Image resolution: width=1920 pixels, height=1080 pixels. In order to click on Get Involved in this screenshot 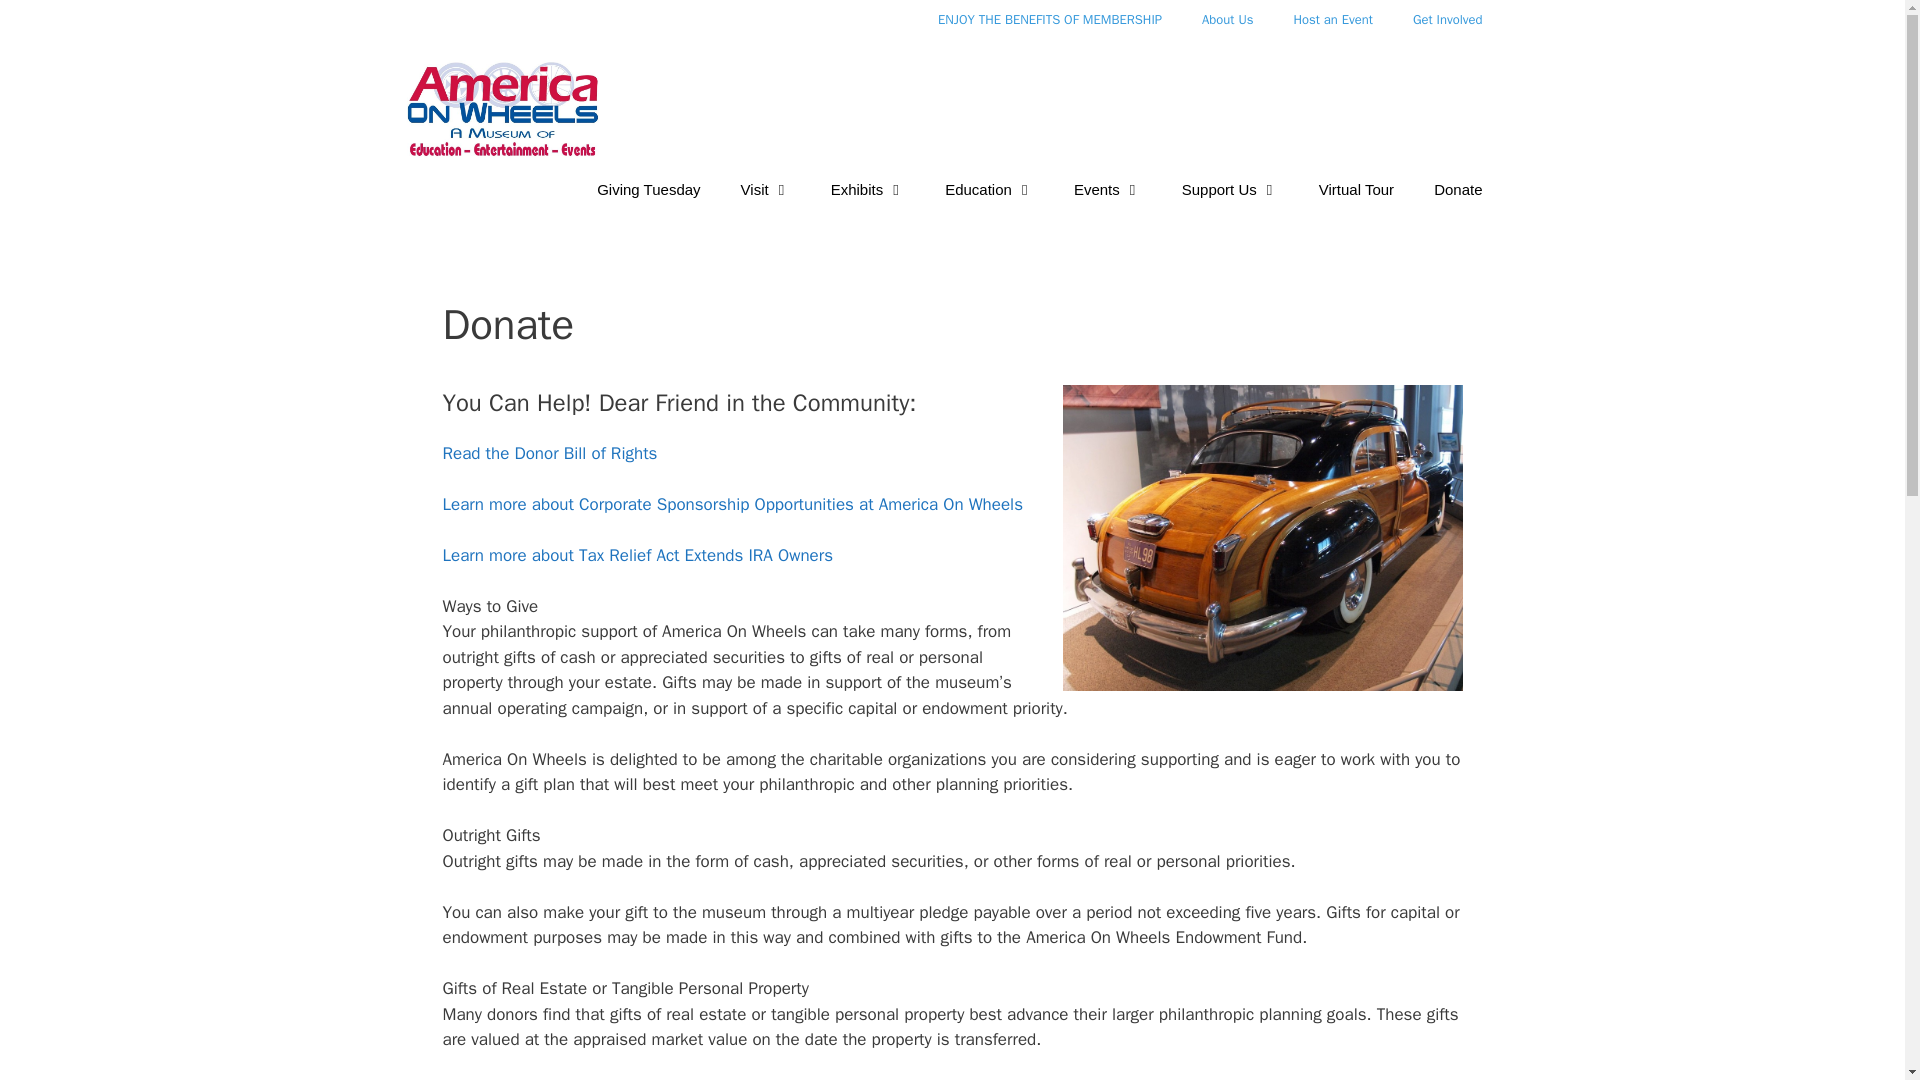, I will do `click(1448, 20)`.